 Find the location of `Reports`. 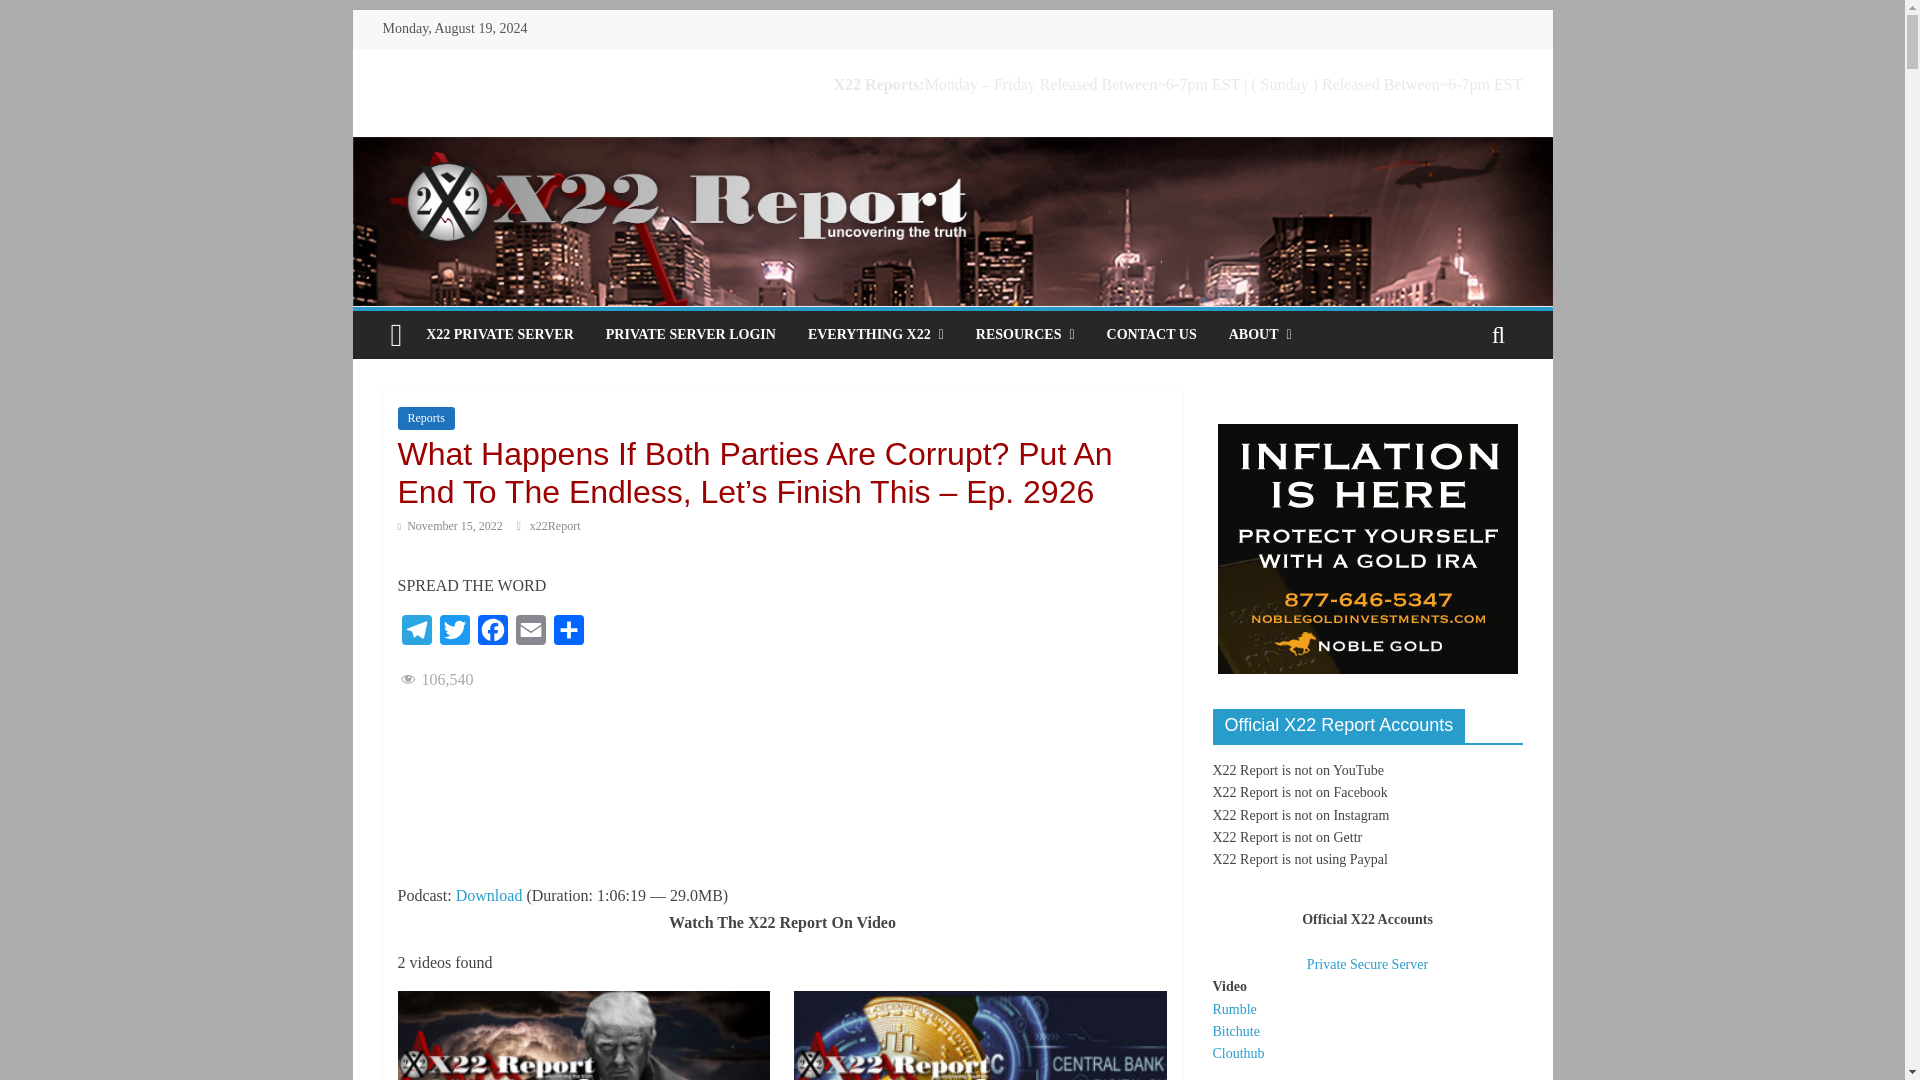

Reports is located at coordinates (426, 418).